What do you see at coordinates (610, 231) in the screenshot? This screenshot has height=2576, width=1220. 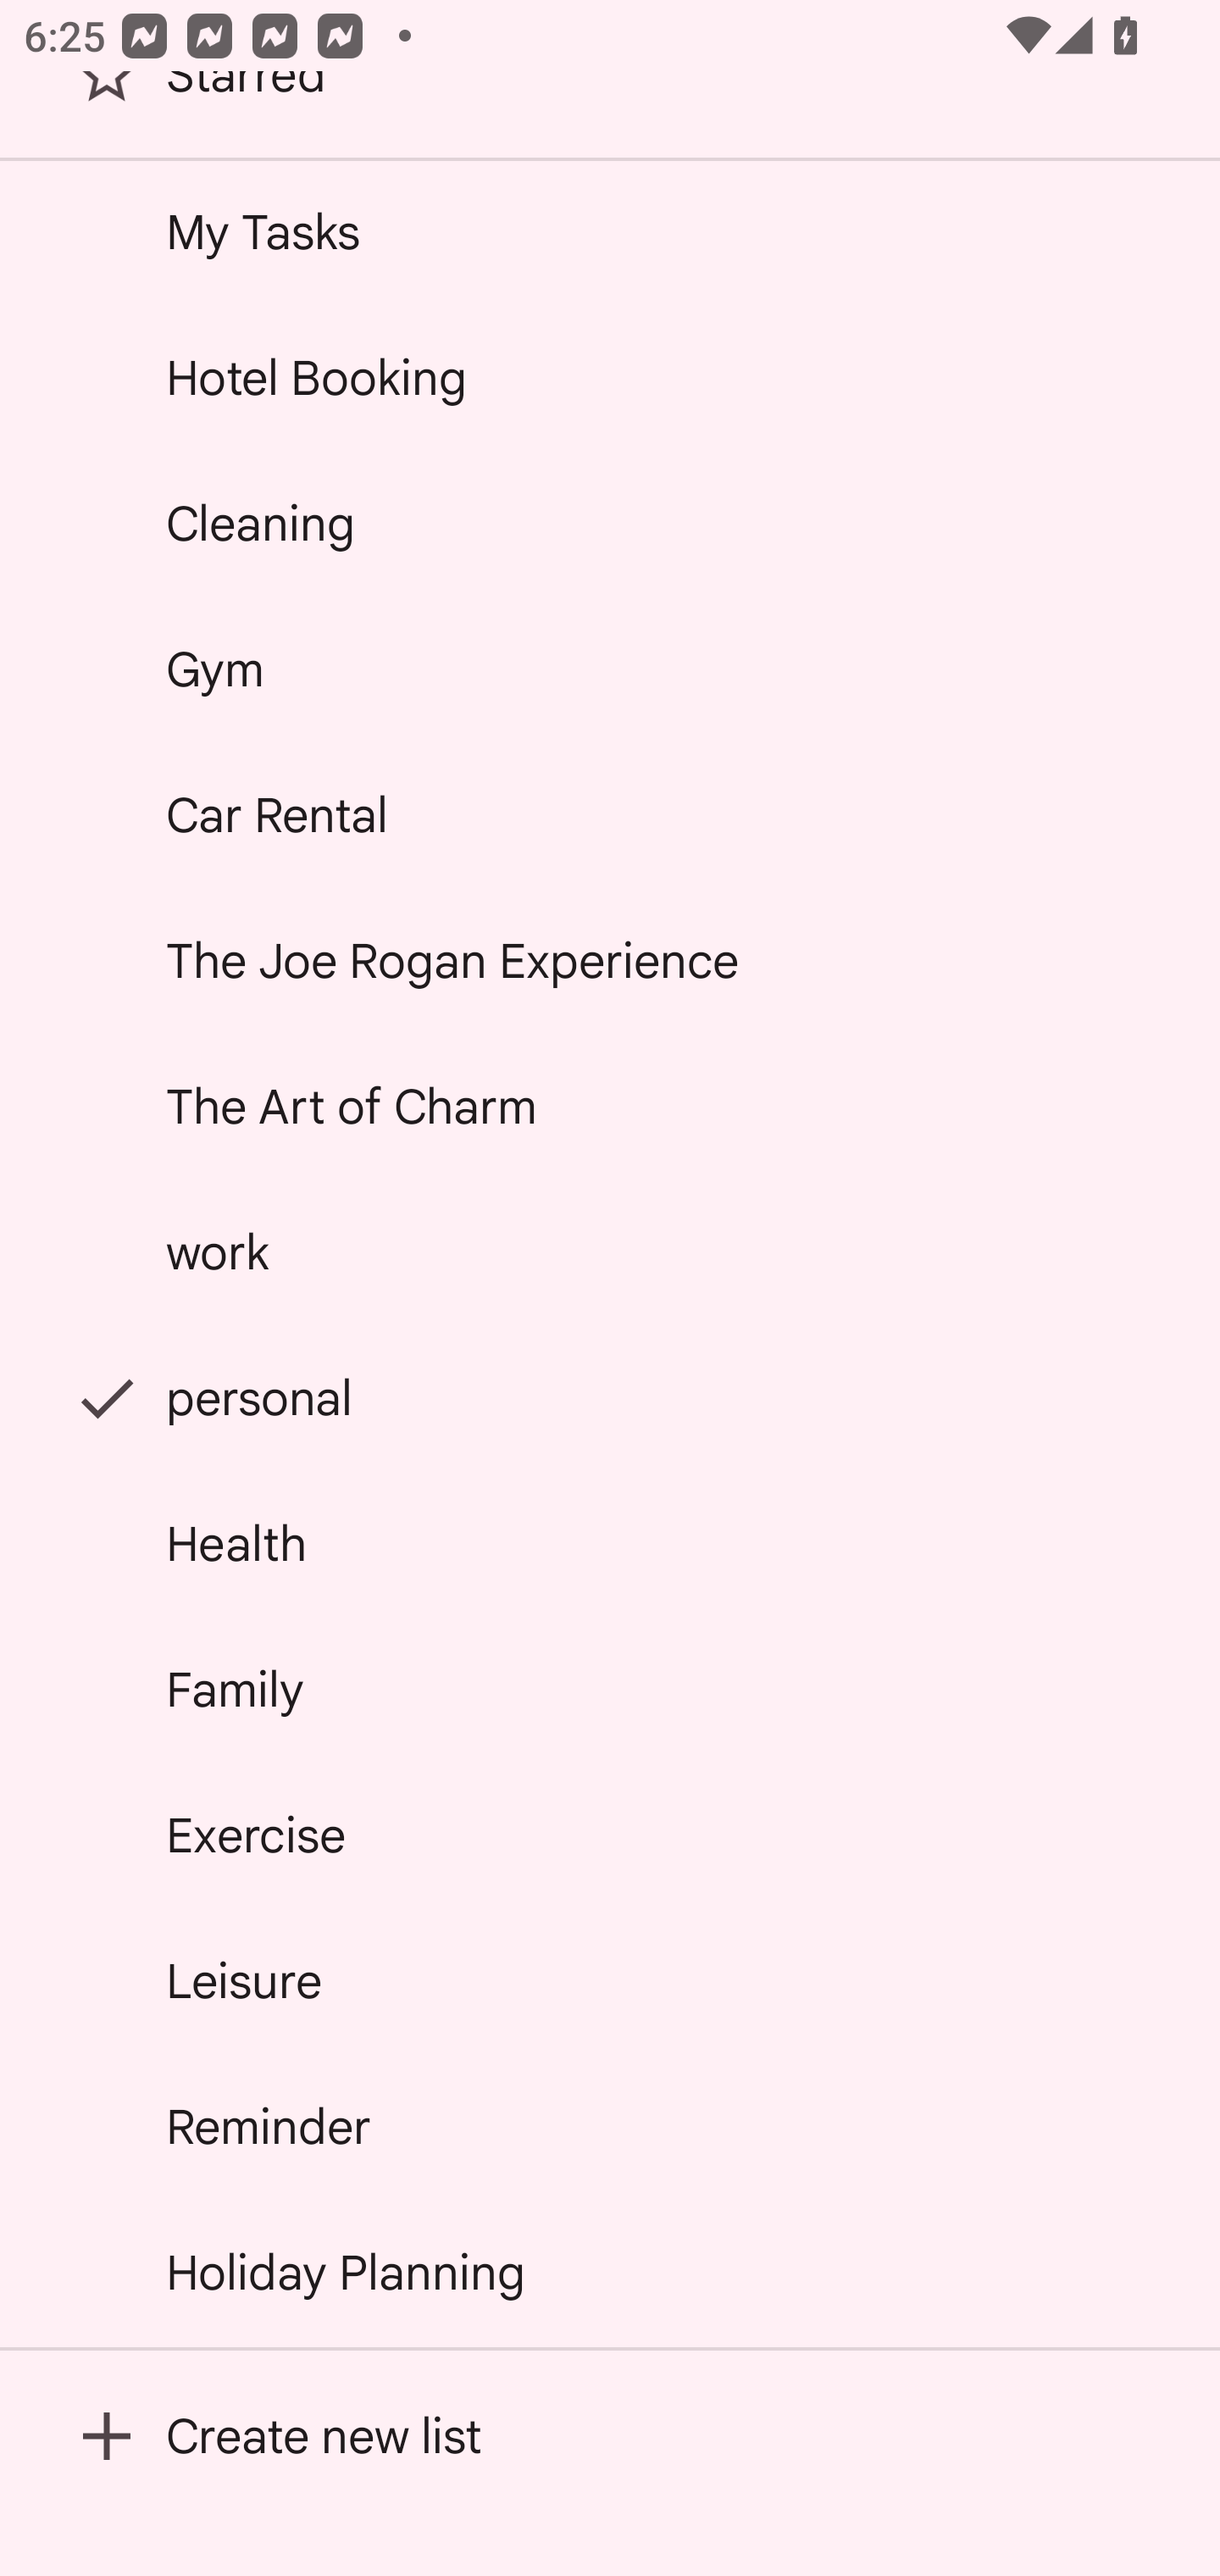 I see `My Tasks` at bounding box center [610, 231].